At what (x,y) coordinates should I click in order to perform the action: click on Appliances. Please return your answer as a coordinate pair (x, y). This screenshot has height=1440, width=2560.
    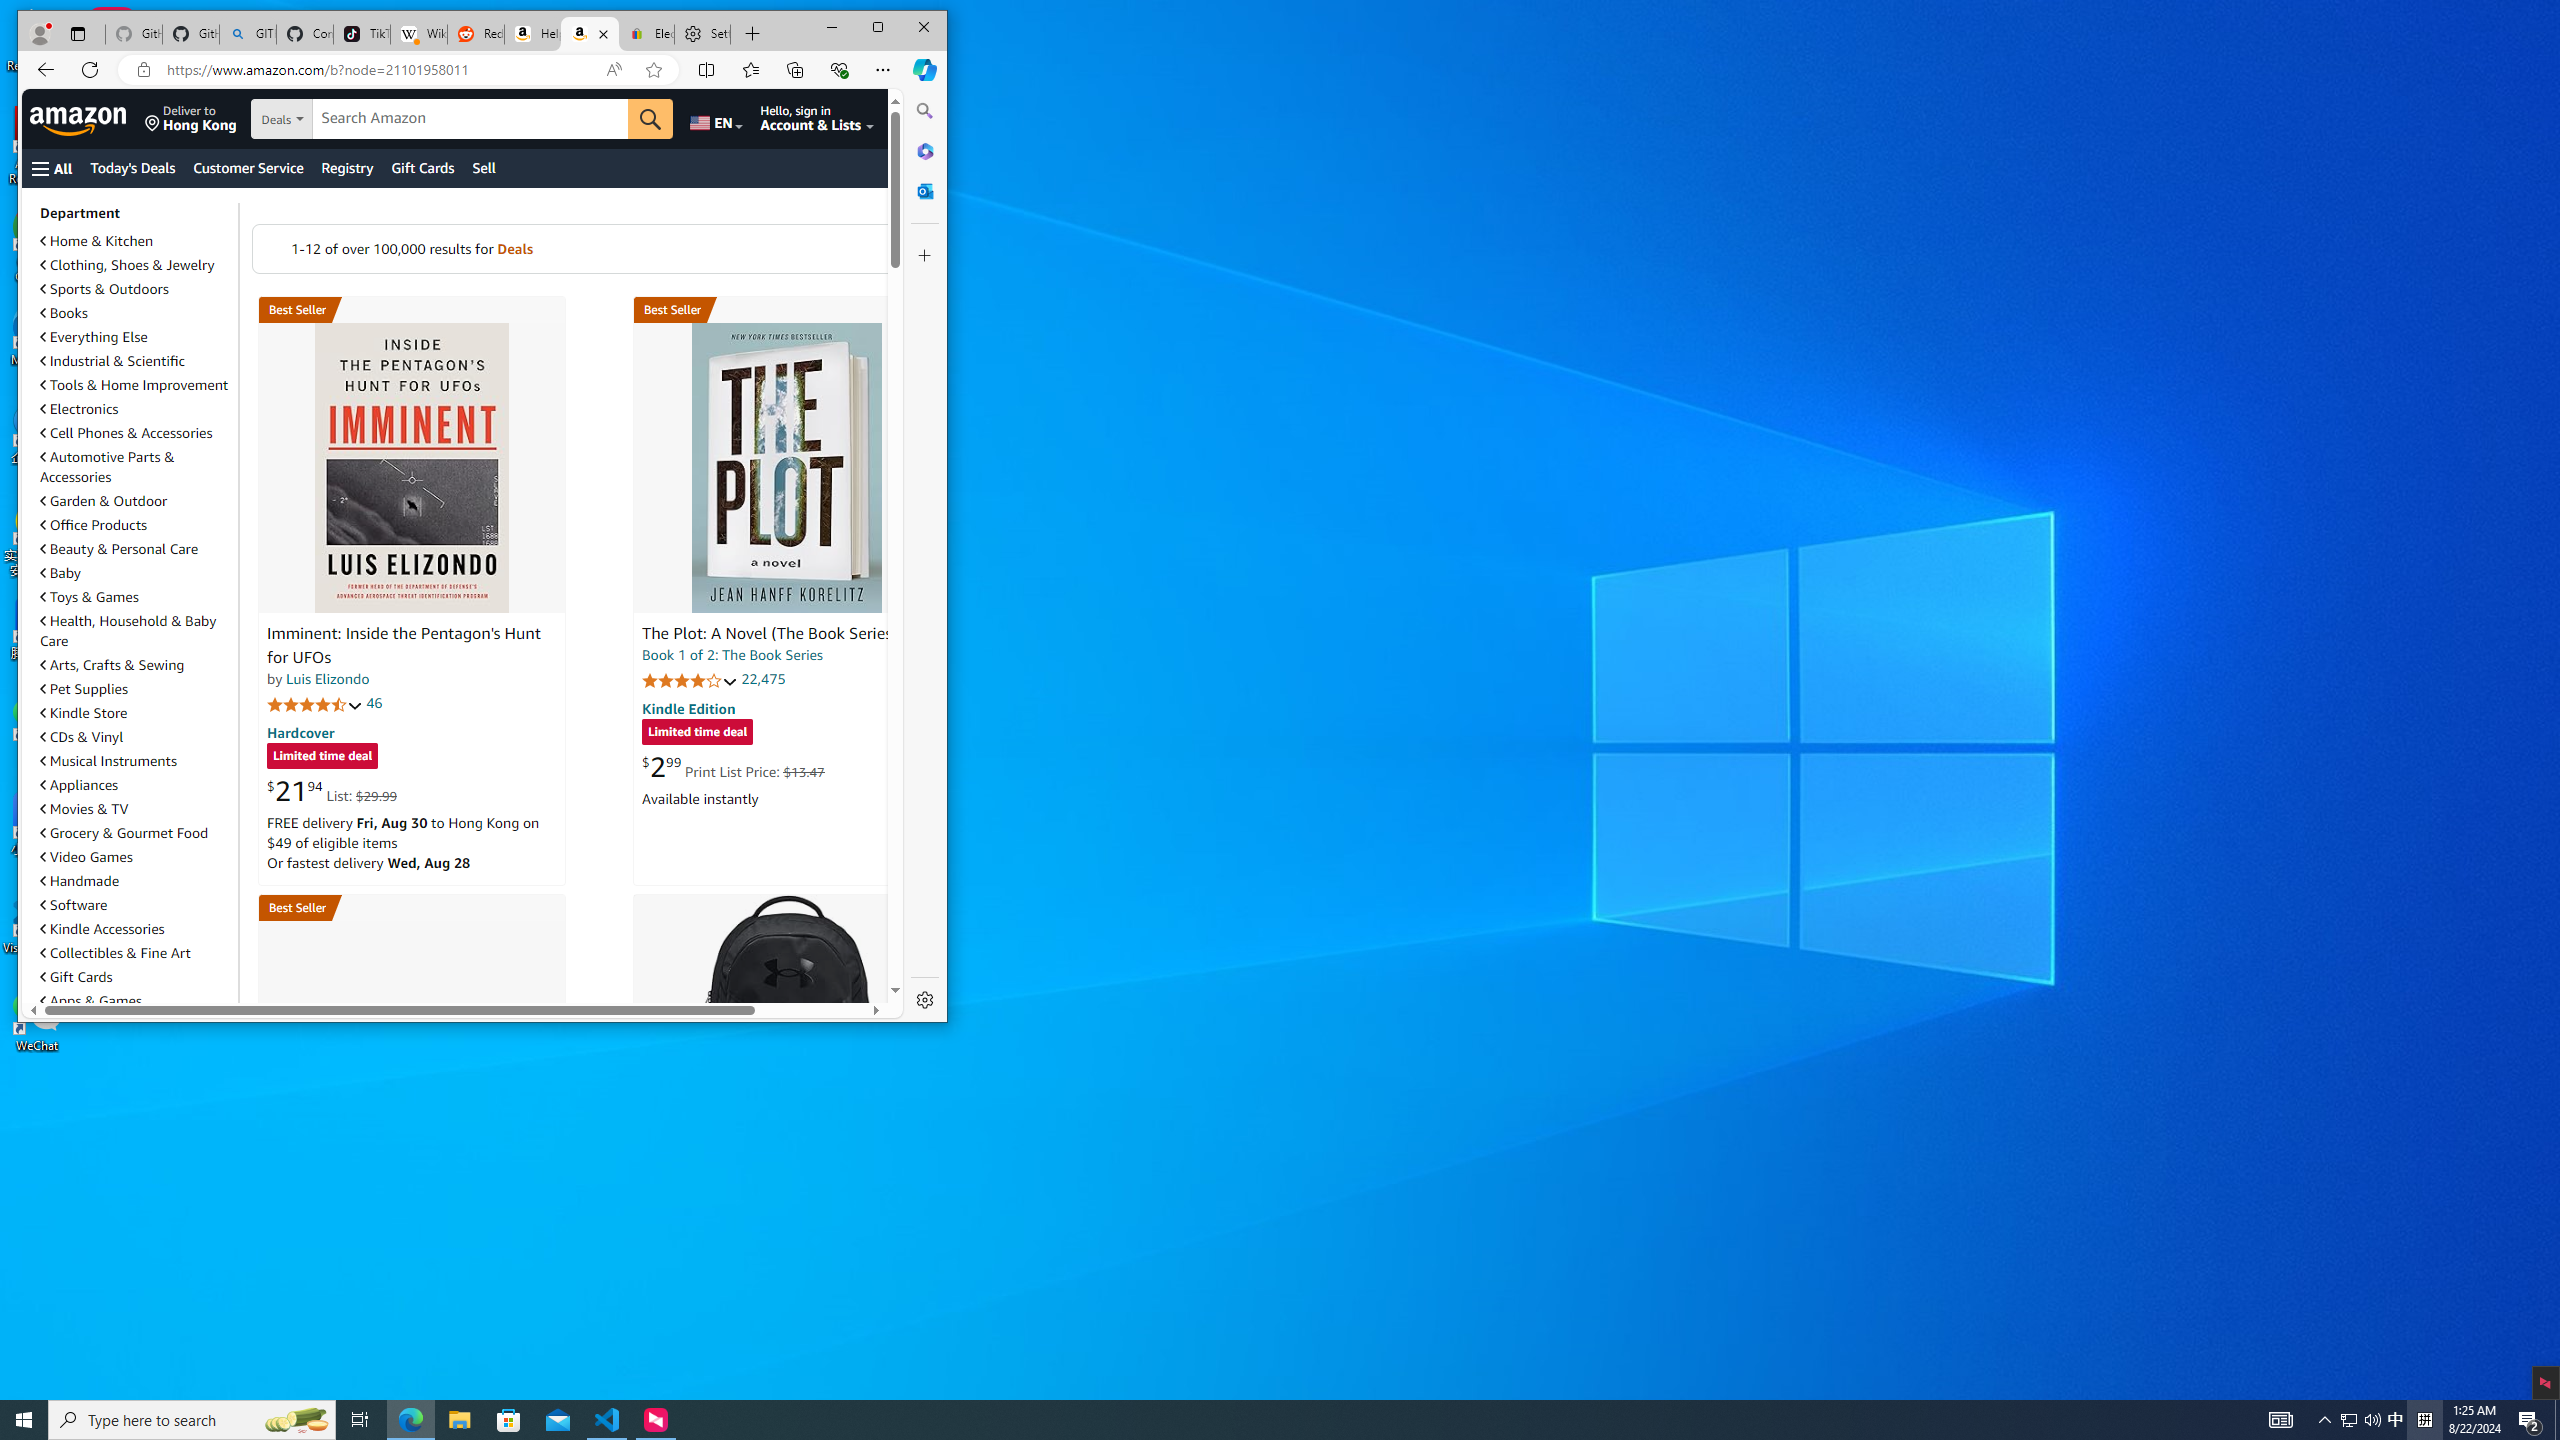
    Looking at the image, I should click on (136, 784).